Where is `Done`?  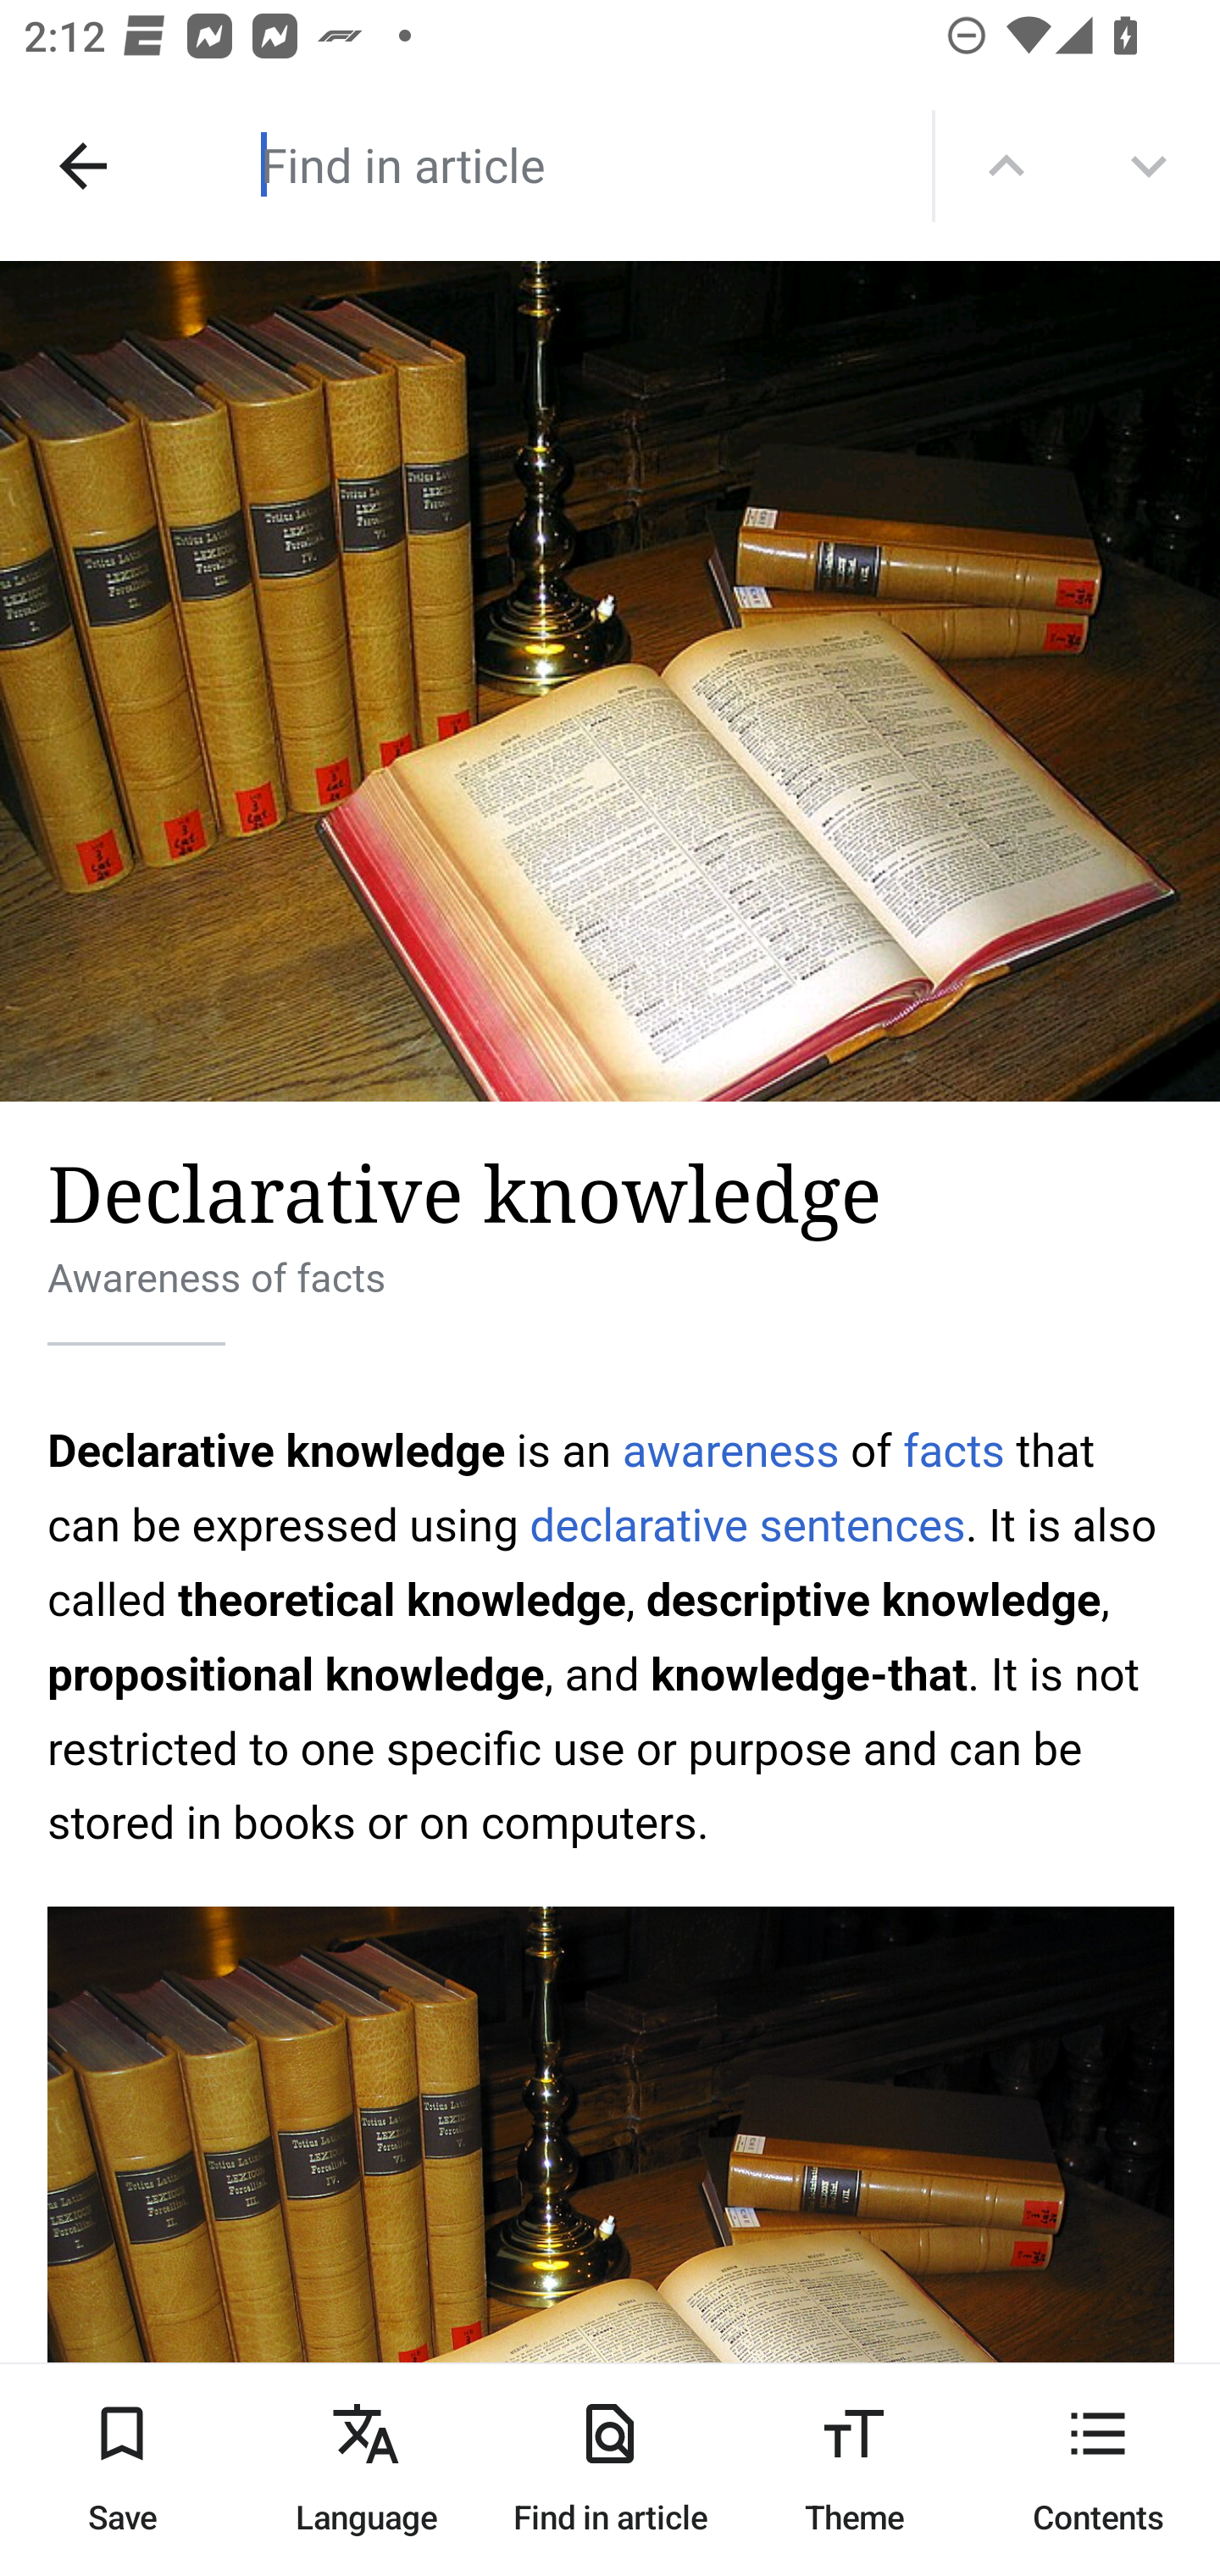 Done is located at coordinates (83, 166).